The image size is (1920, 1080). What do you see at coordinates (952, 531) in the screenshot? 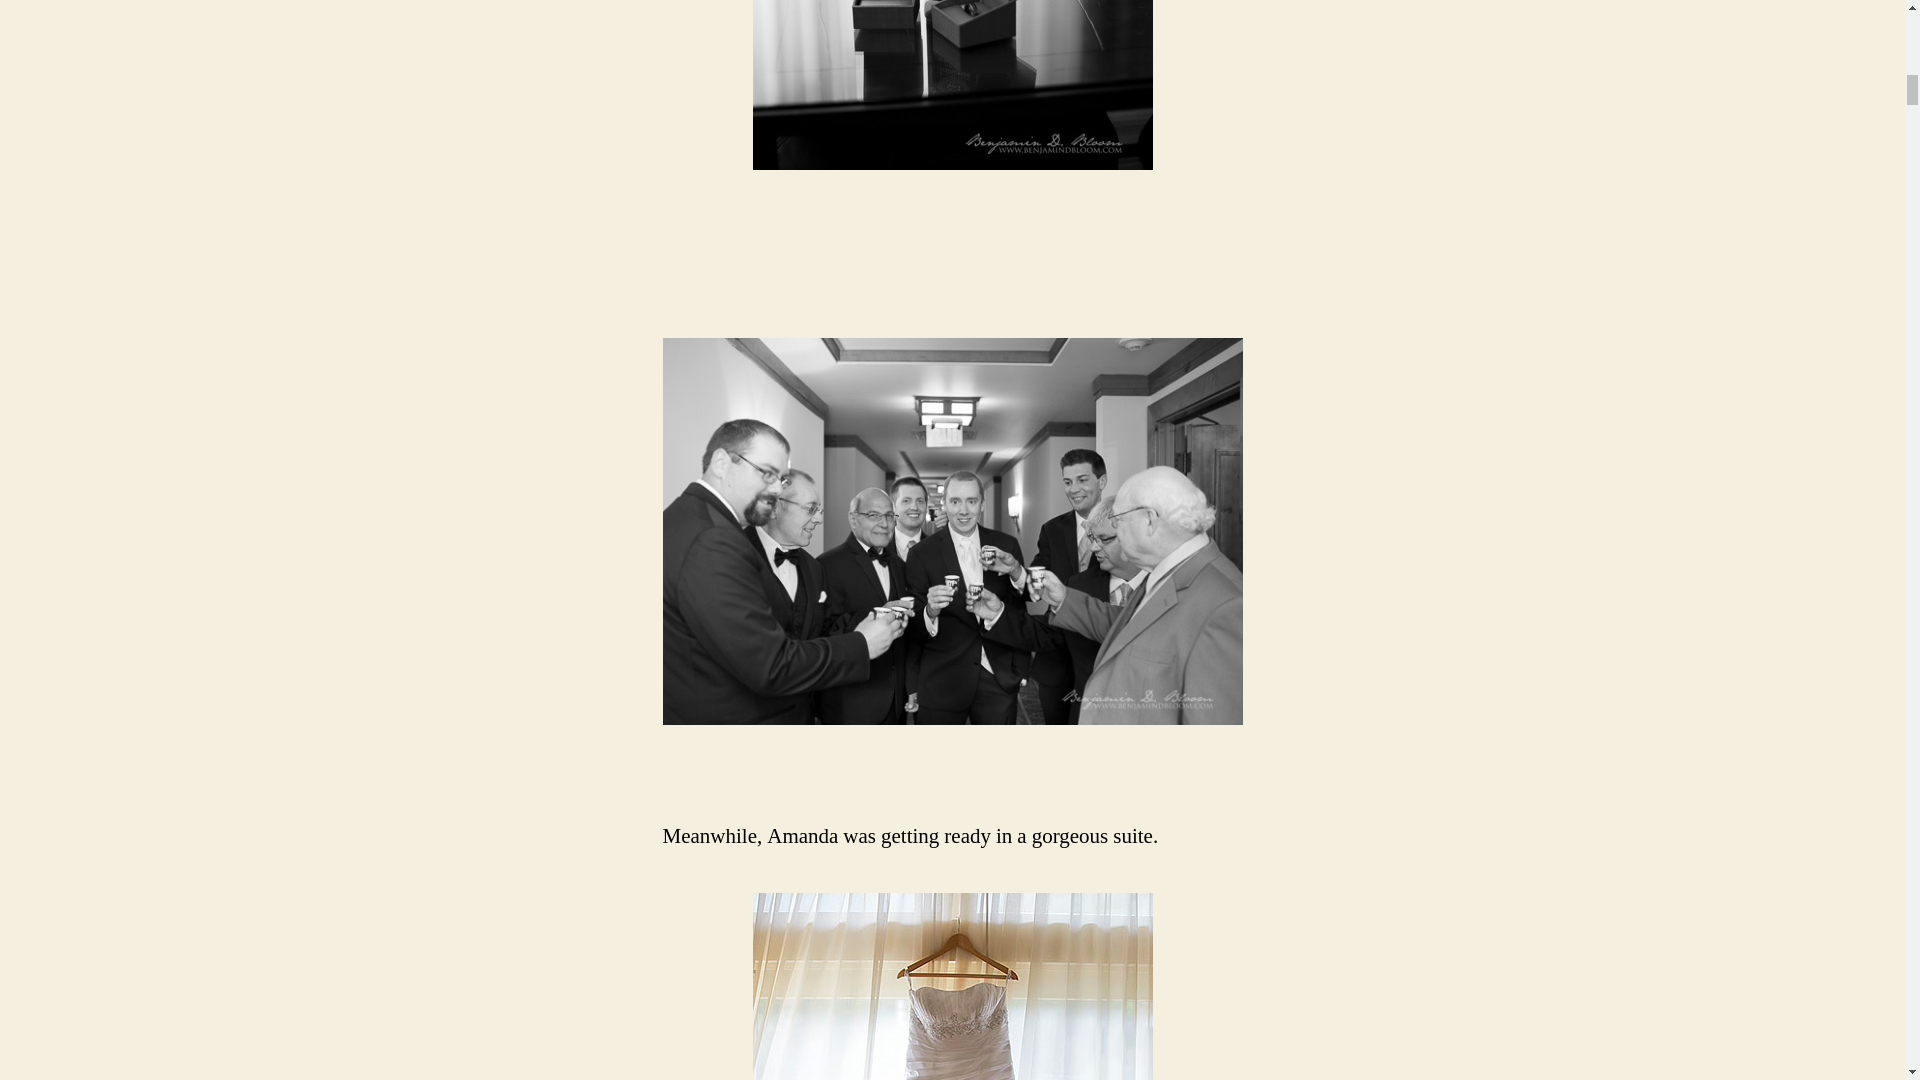
I see `Stowe-Vermont-Wedding-Photography-Benjamin-Bloom-03` at bounding box center [952, 531].